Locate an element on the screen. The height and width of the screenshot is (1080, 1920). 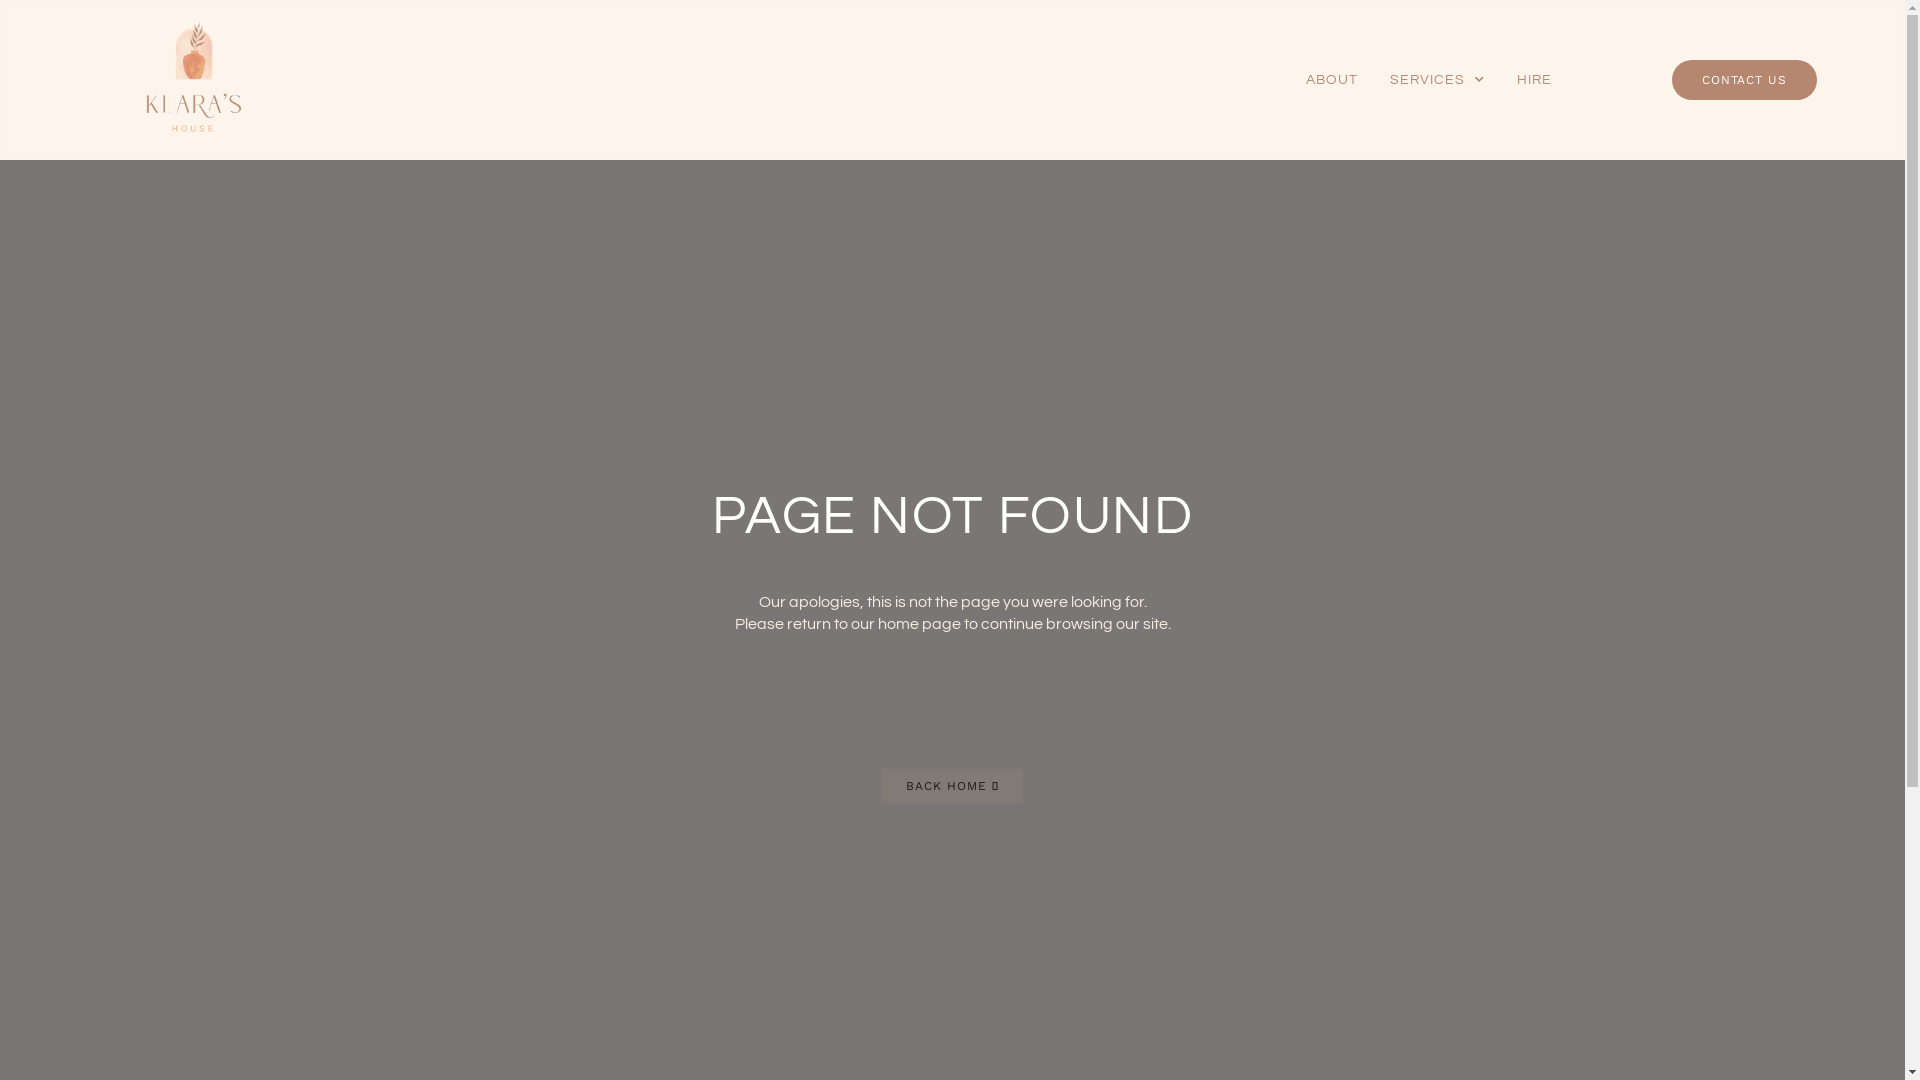
CONTACT US is located at coordinates (1744, 80).